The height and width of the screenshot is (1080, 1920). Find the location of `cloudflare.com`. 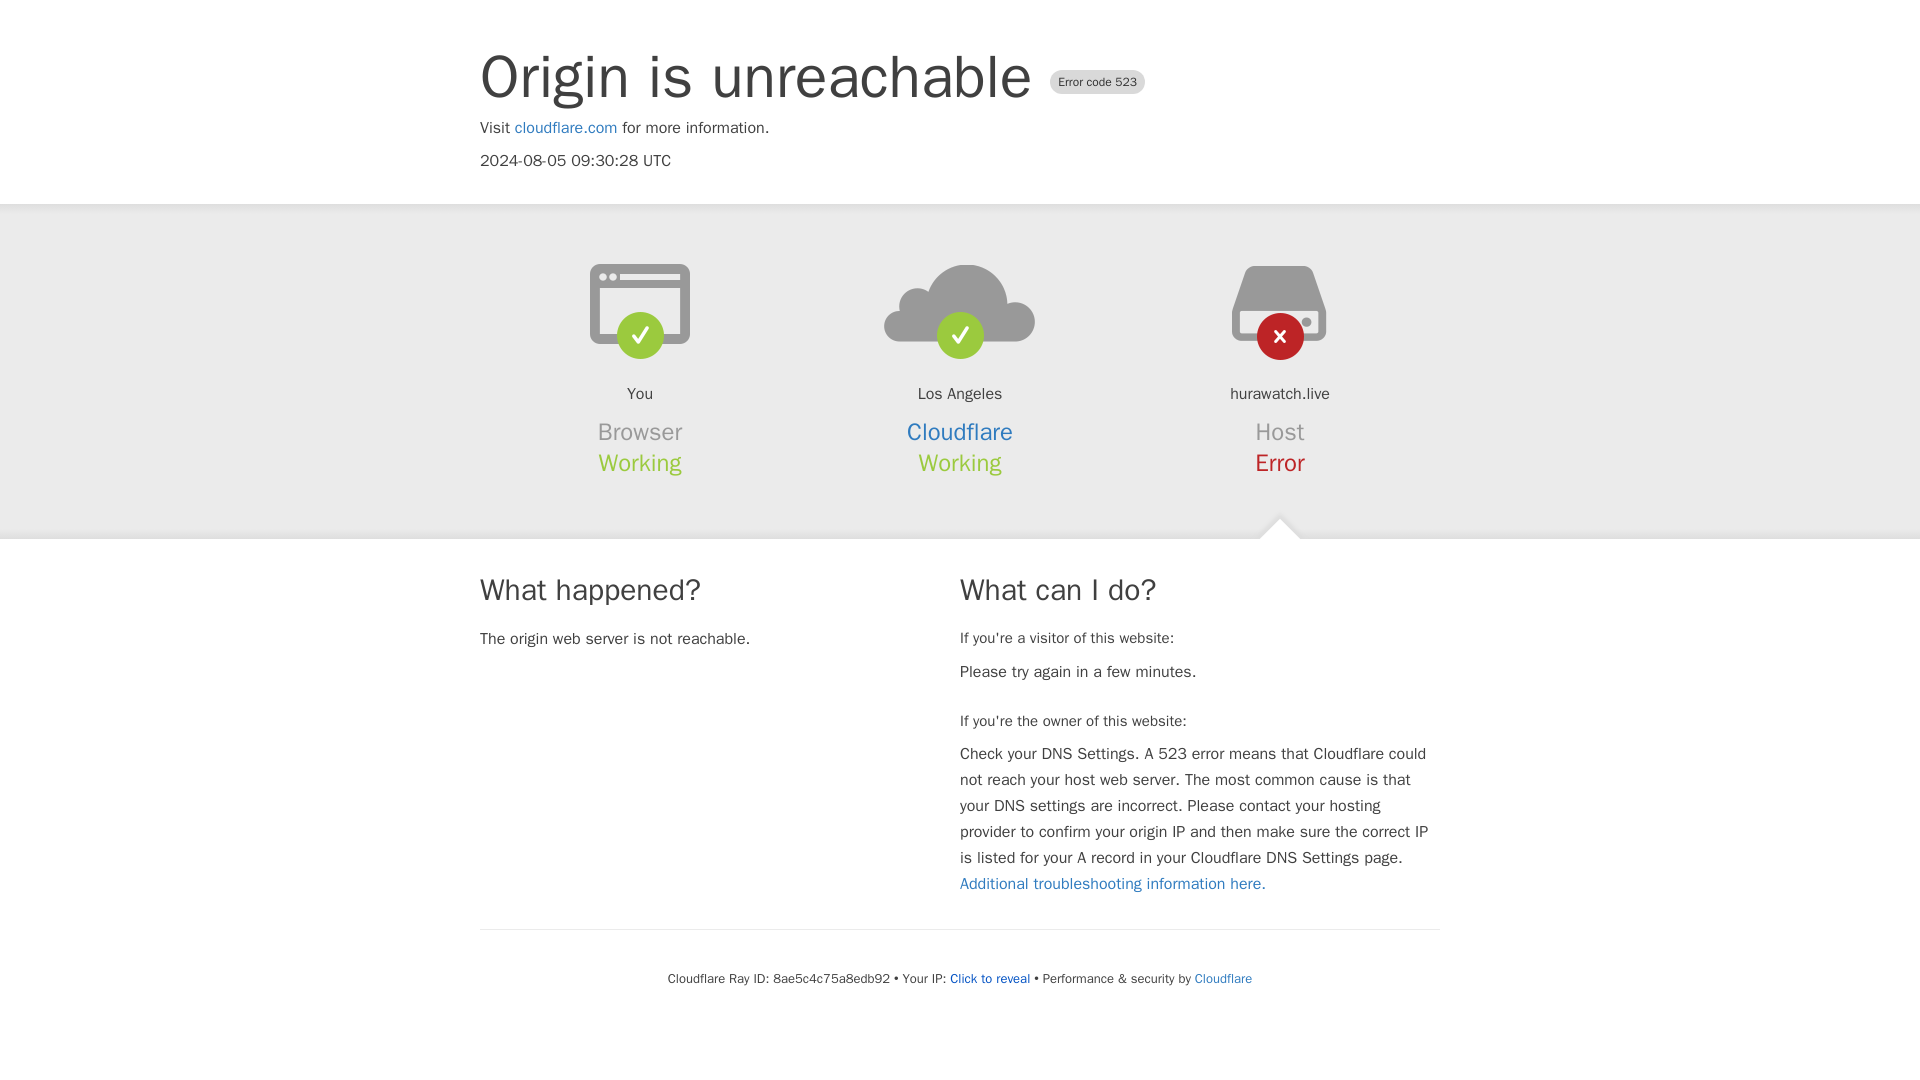

cloudflare.com is located at coordinates (566, 128).